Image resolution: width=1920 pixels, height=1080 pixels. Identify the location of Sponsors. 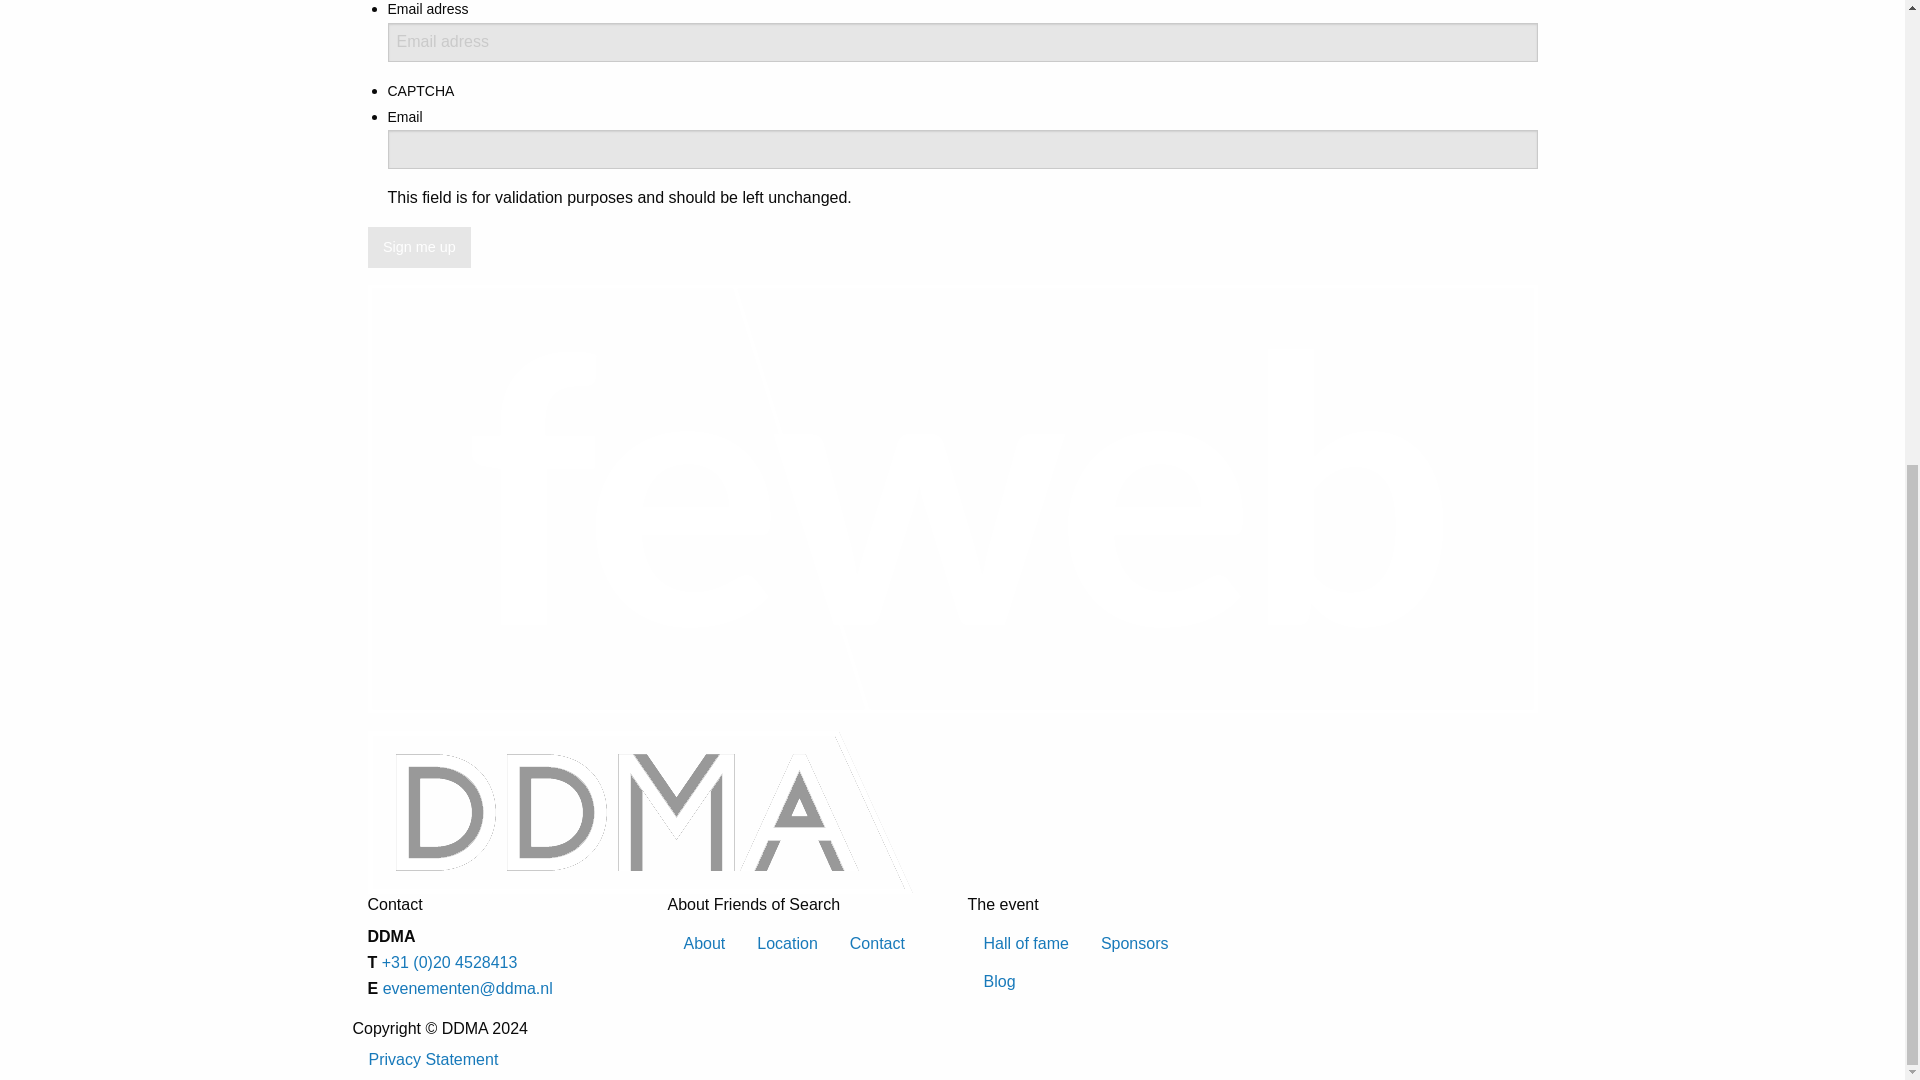
(1134, 943).